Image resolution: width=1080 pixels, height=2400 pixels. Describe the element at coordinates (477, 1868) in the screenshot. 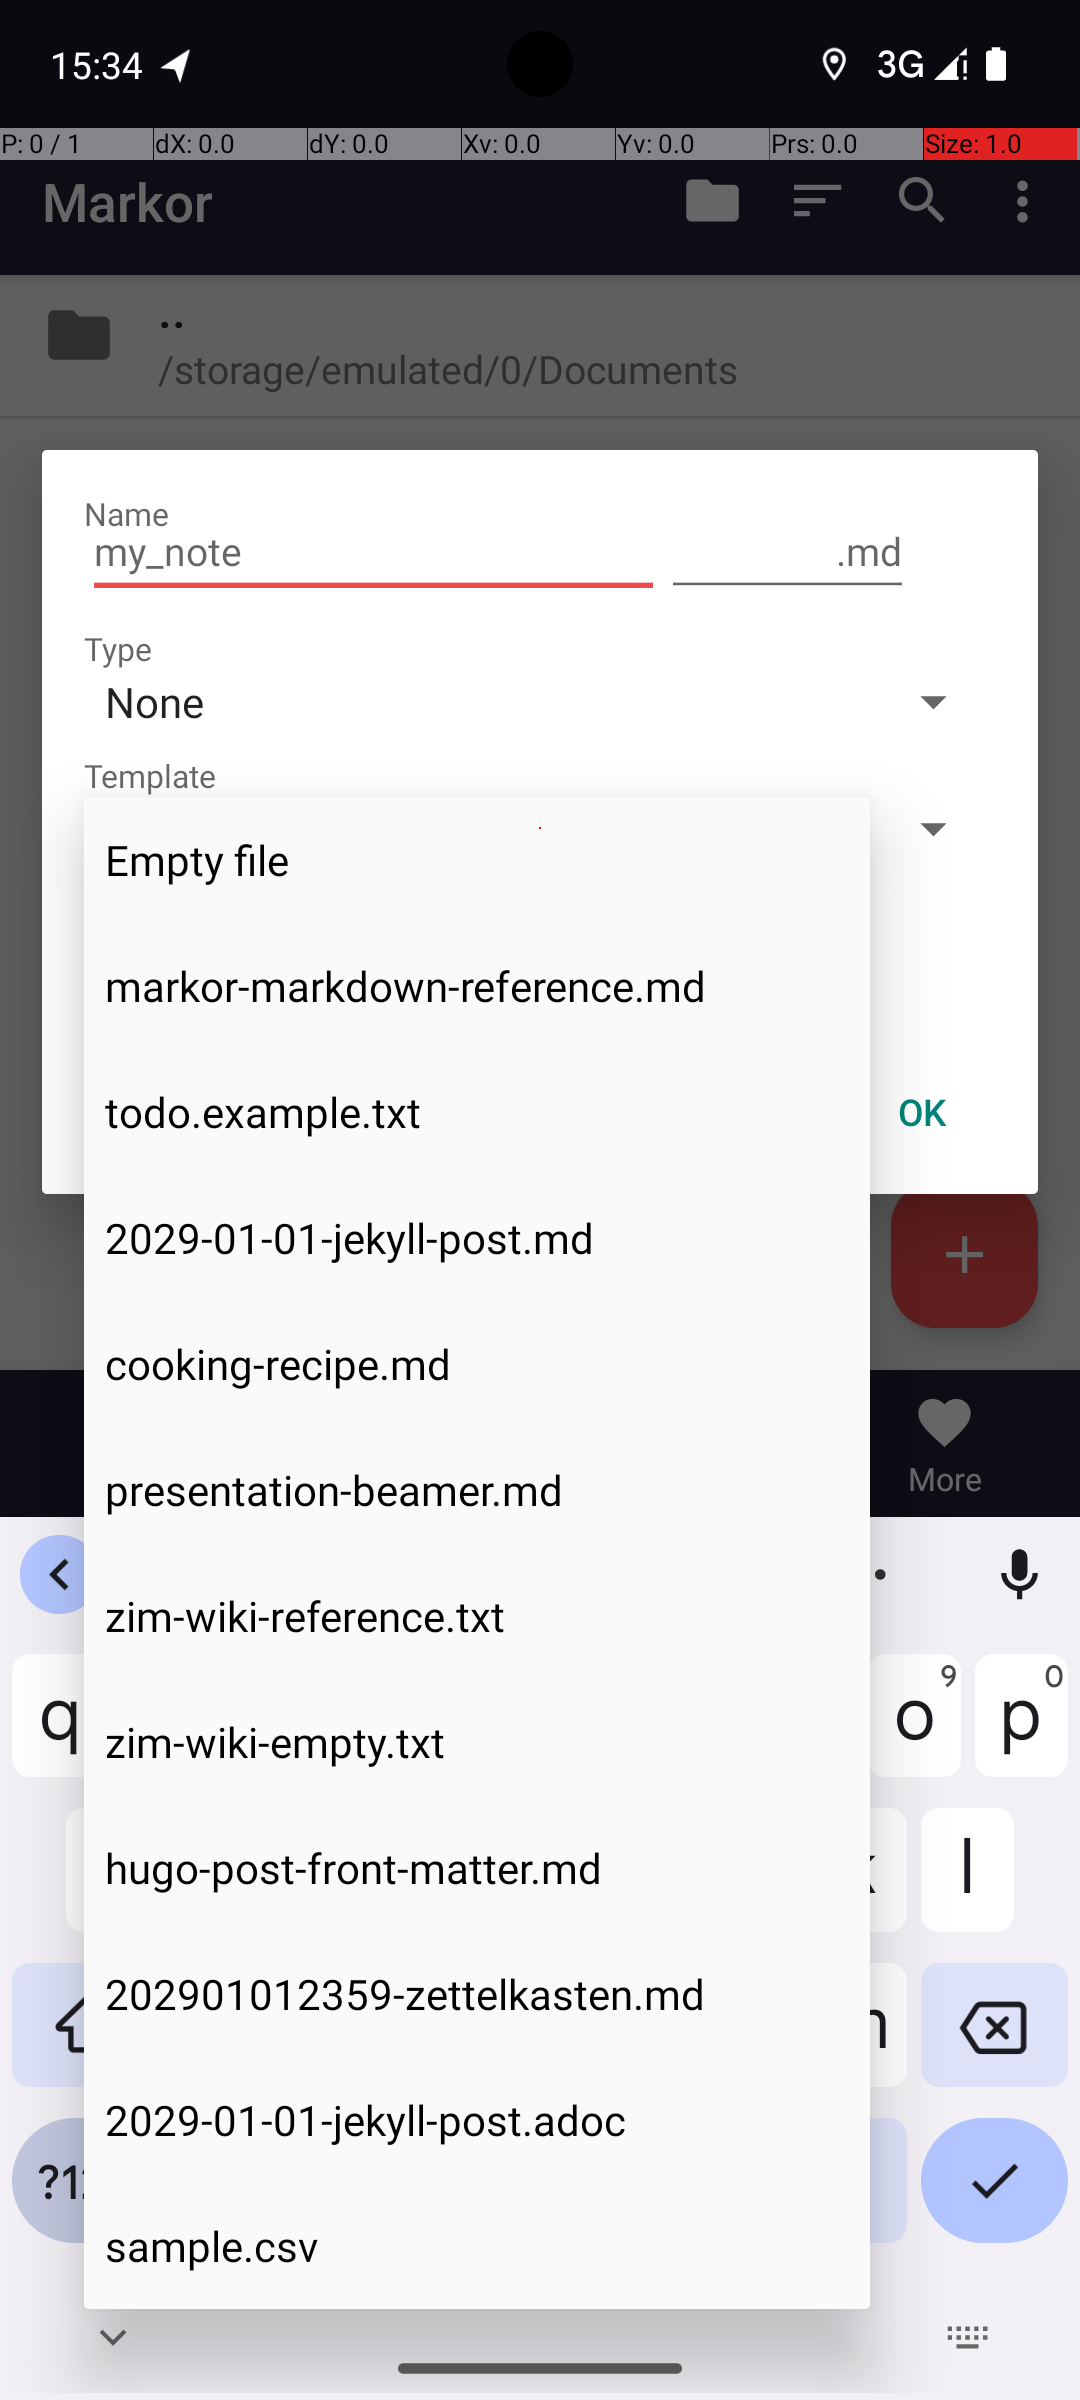

I see `hugo-post-front-matter.md` at that location.